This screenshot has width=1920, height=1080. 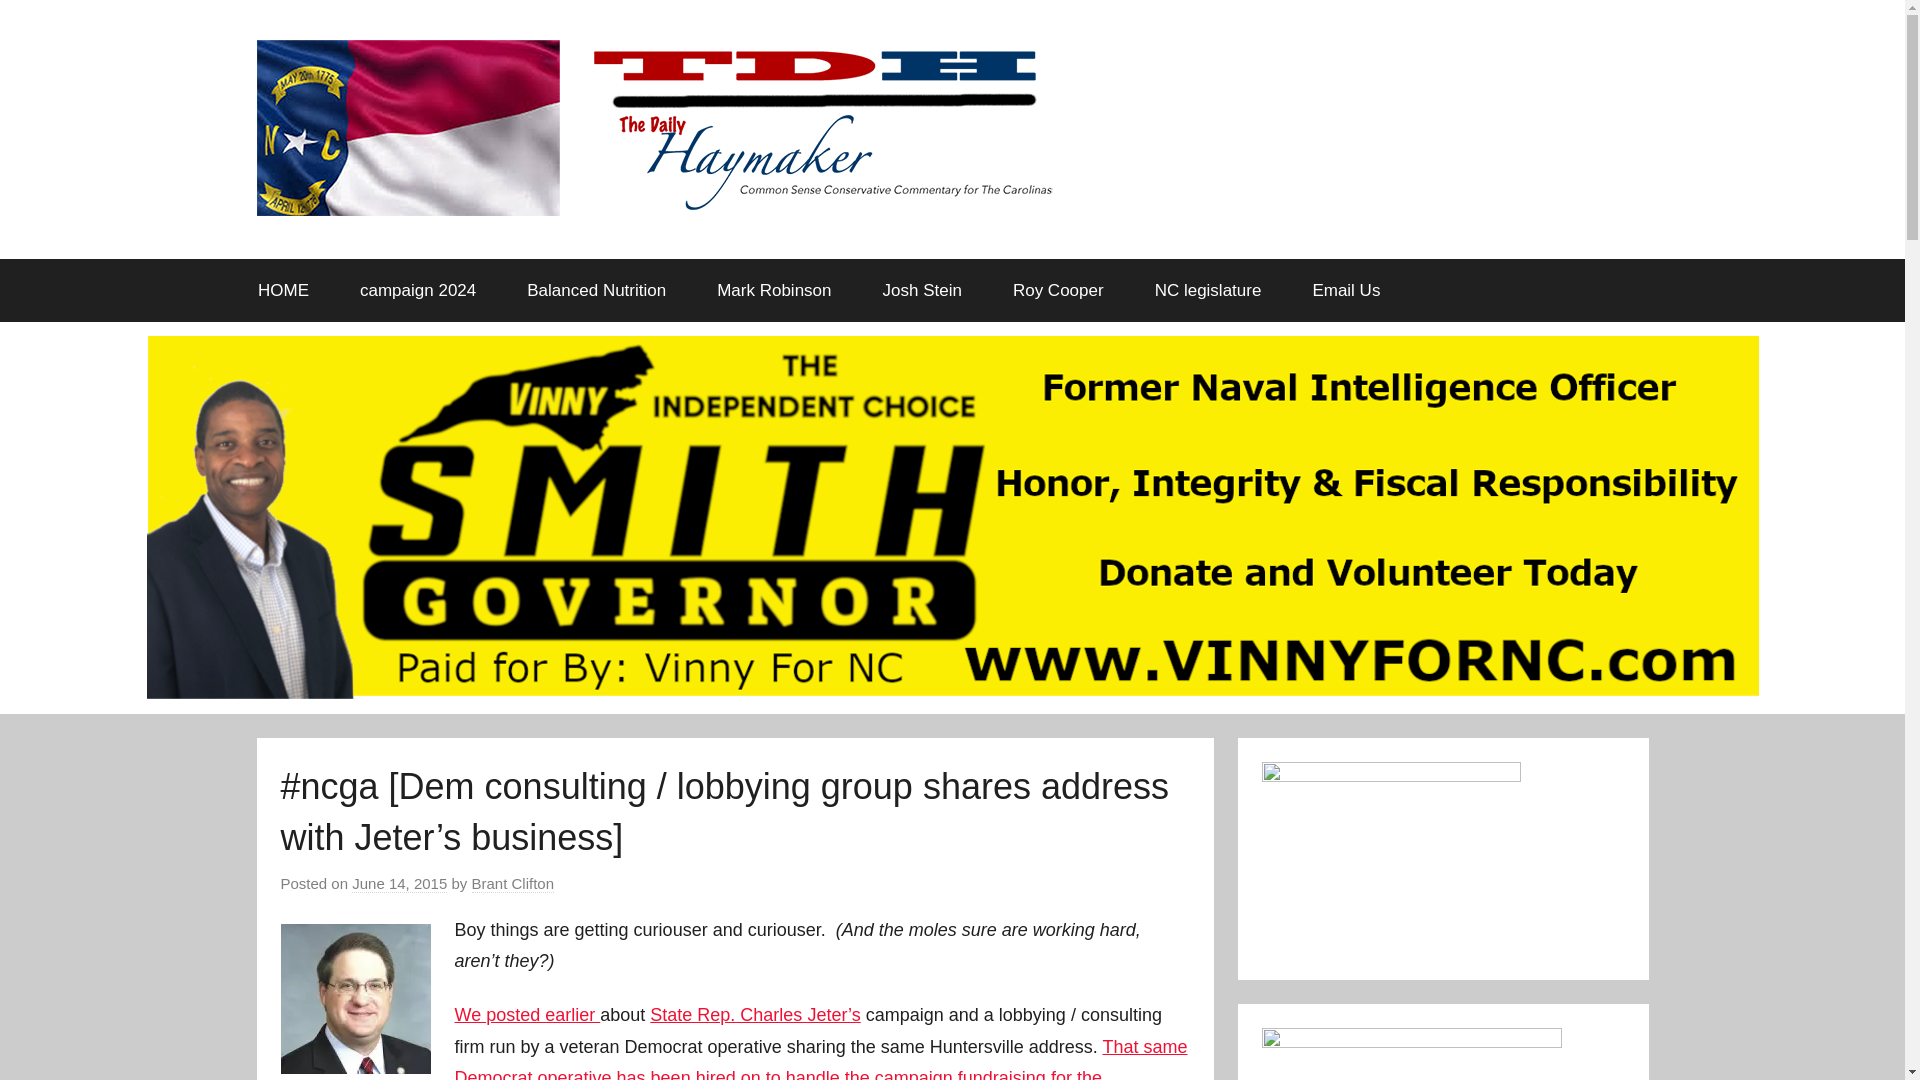 What do you see at coordinates (283, 290) in the screenshot?
I see `HOME` at bounding box center [283, 290].